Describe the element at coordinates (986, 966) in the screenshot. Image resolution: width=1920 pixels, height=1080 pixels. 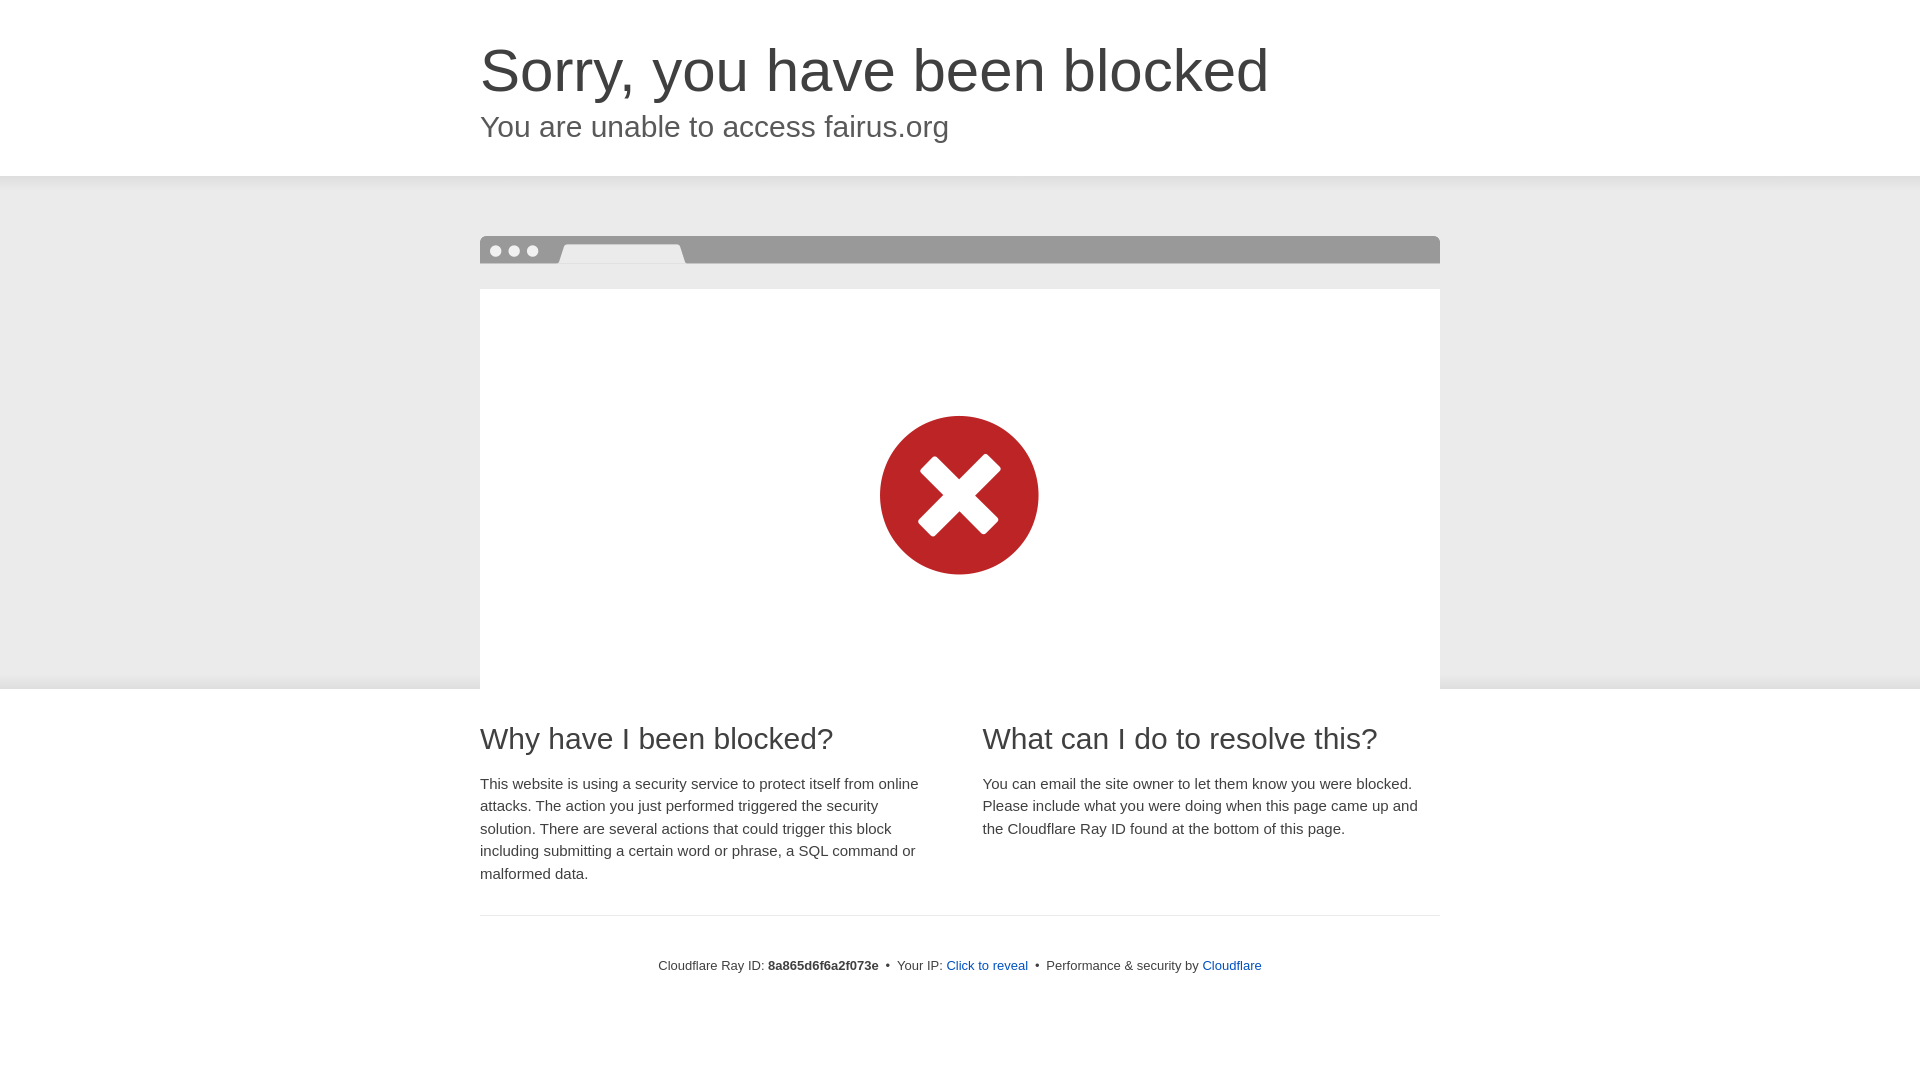
I see `Click to reveal` at that location.